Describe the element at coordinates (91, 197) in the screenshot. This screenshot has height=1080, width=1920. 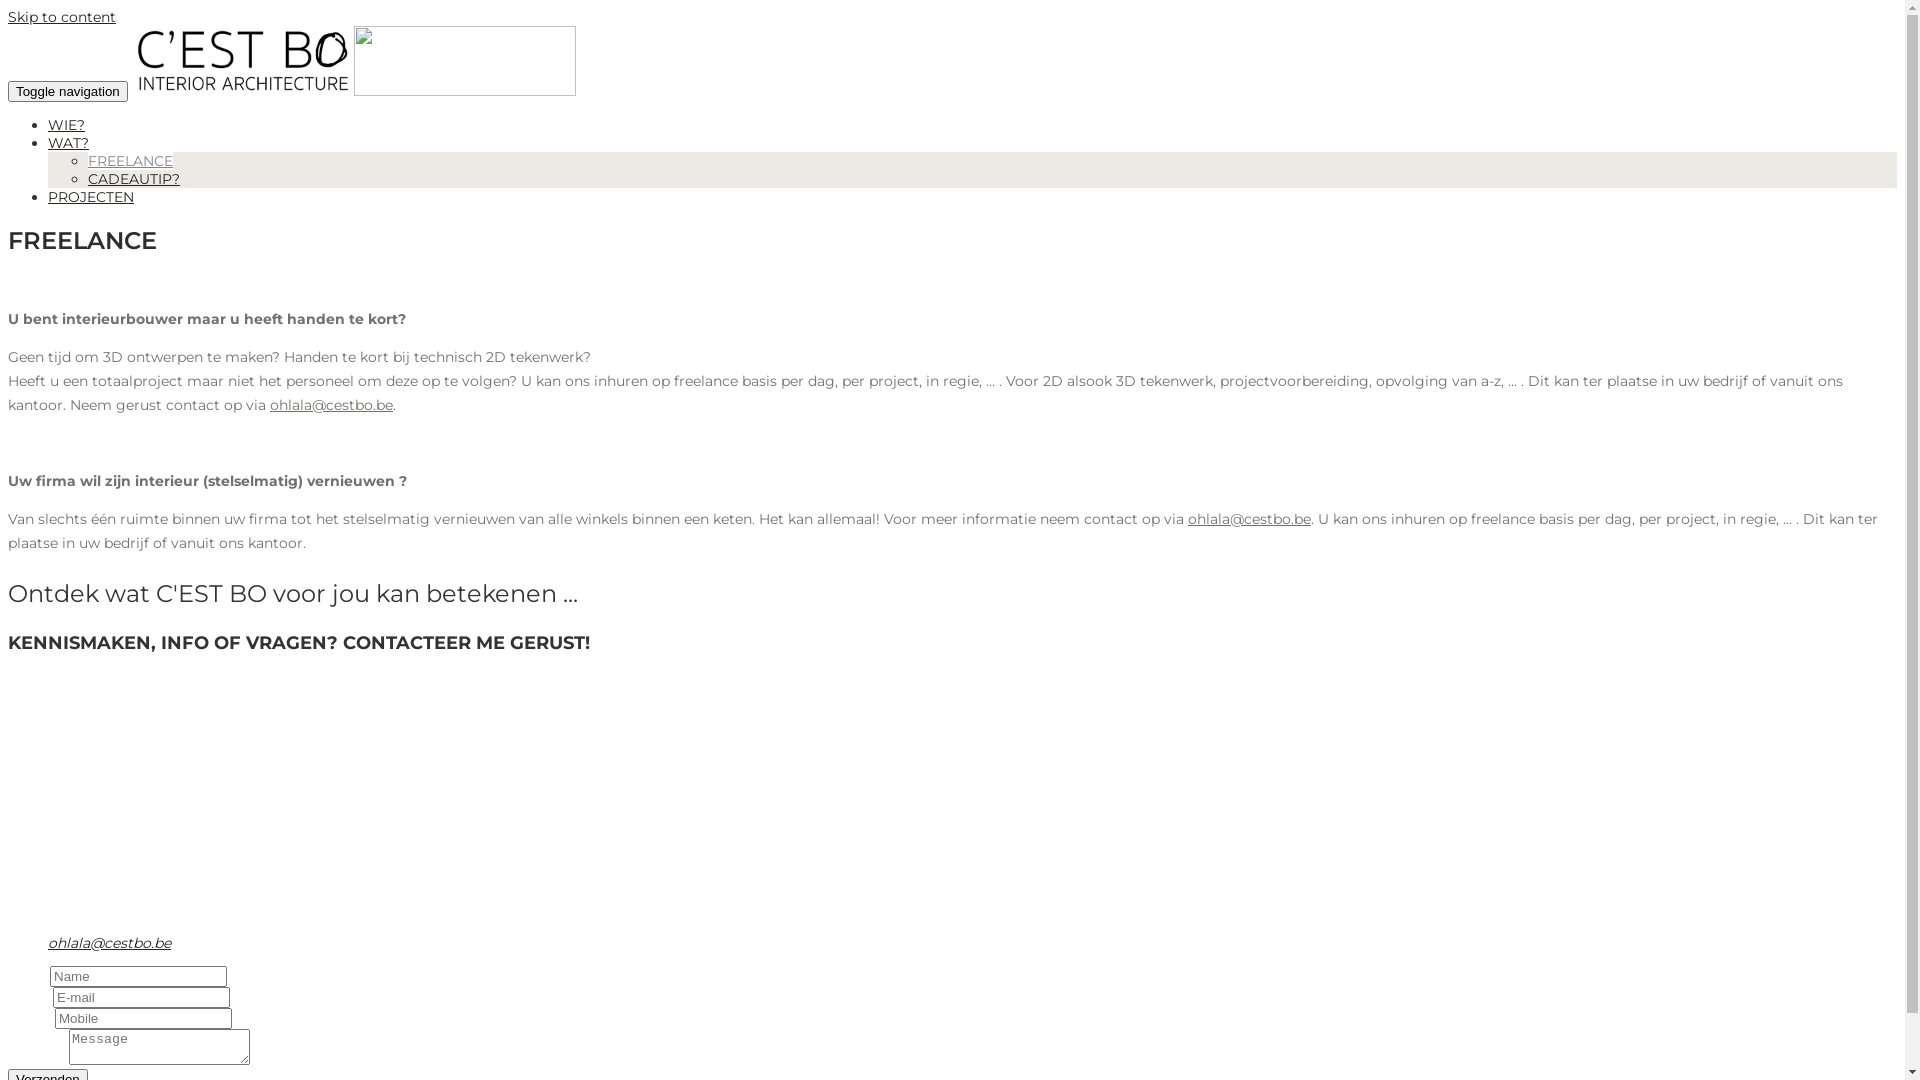
I see `PROJECTEN` at that location.